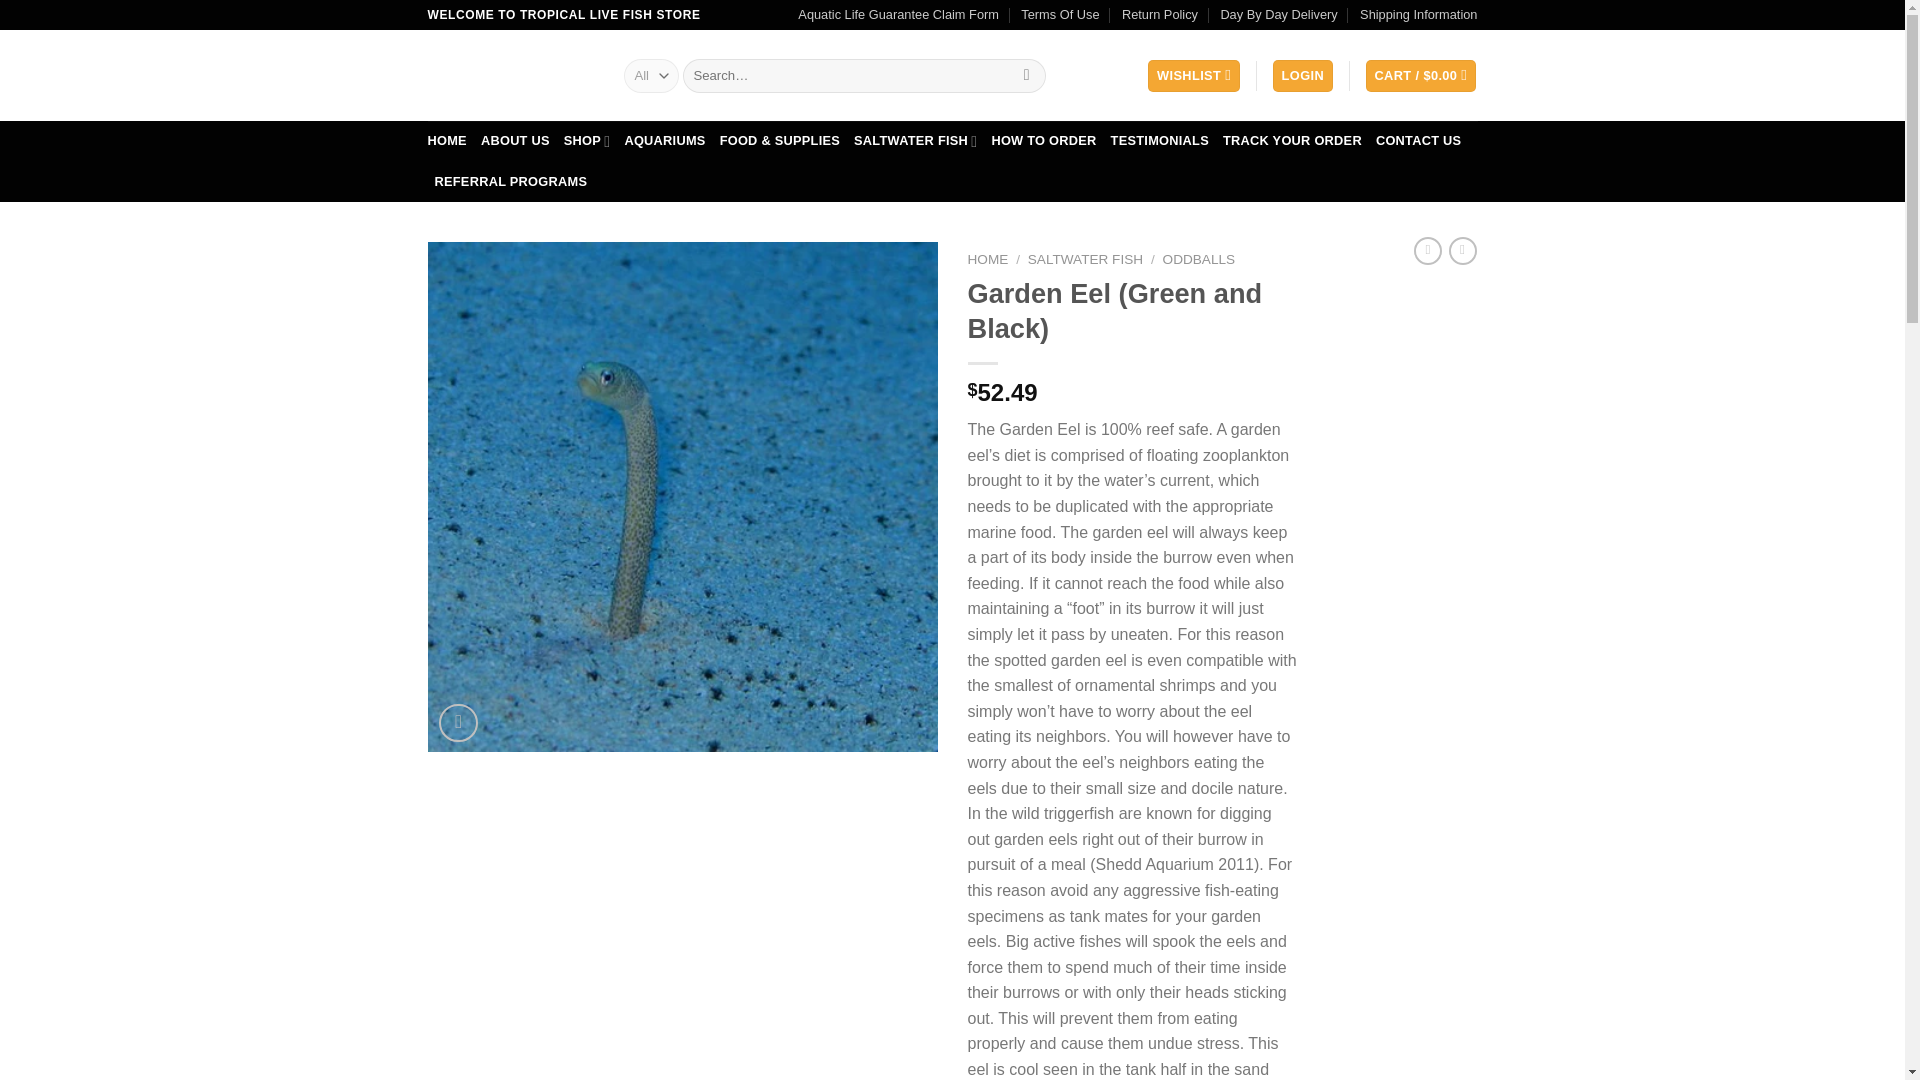 Image resolution: width=1920 pixels, height=1080 pixels. I want to click on Cart, so click(1420, 76).